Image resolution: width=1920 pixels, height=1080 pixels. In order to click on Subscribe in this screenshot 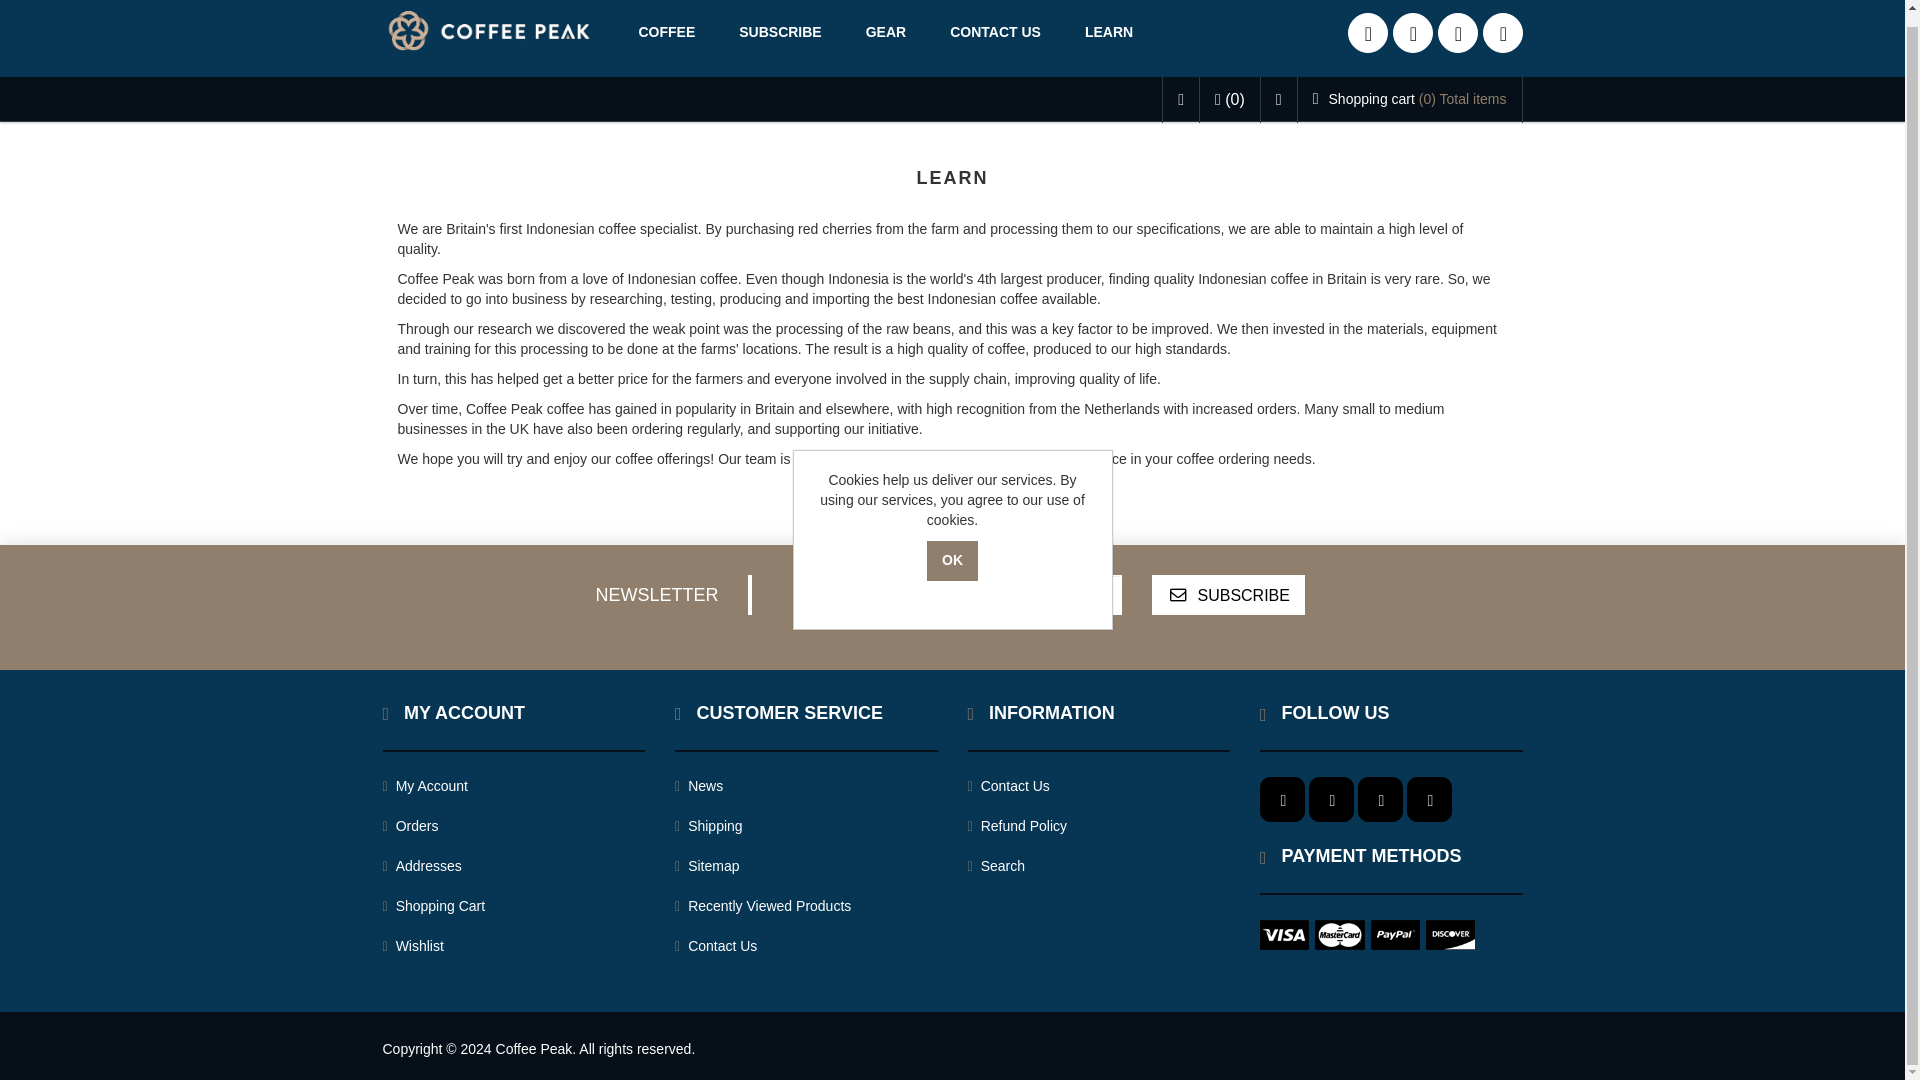, I will do `click(1228, 594)`.